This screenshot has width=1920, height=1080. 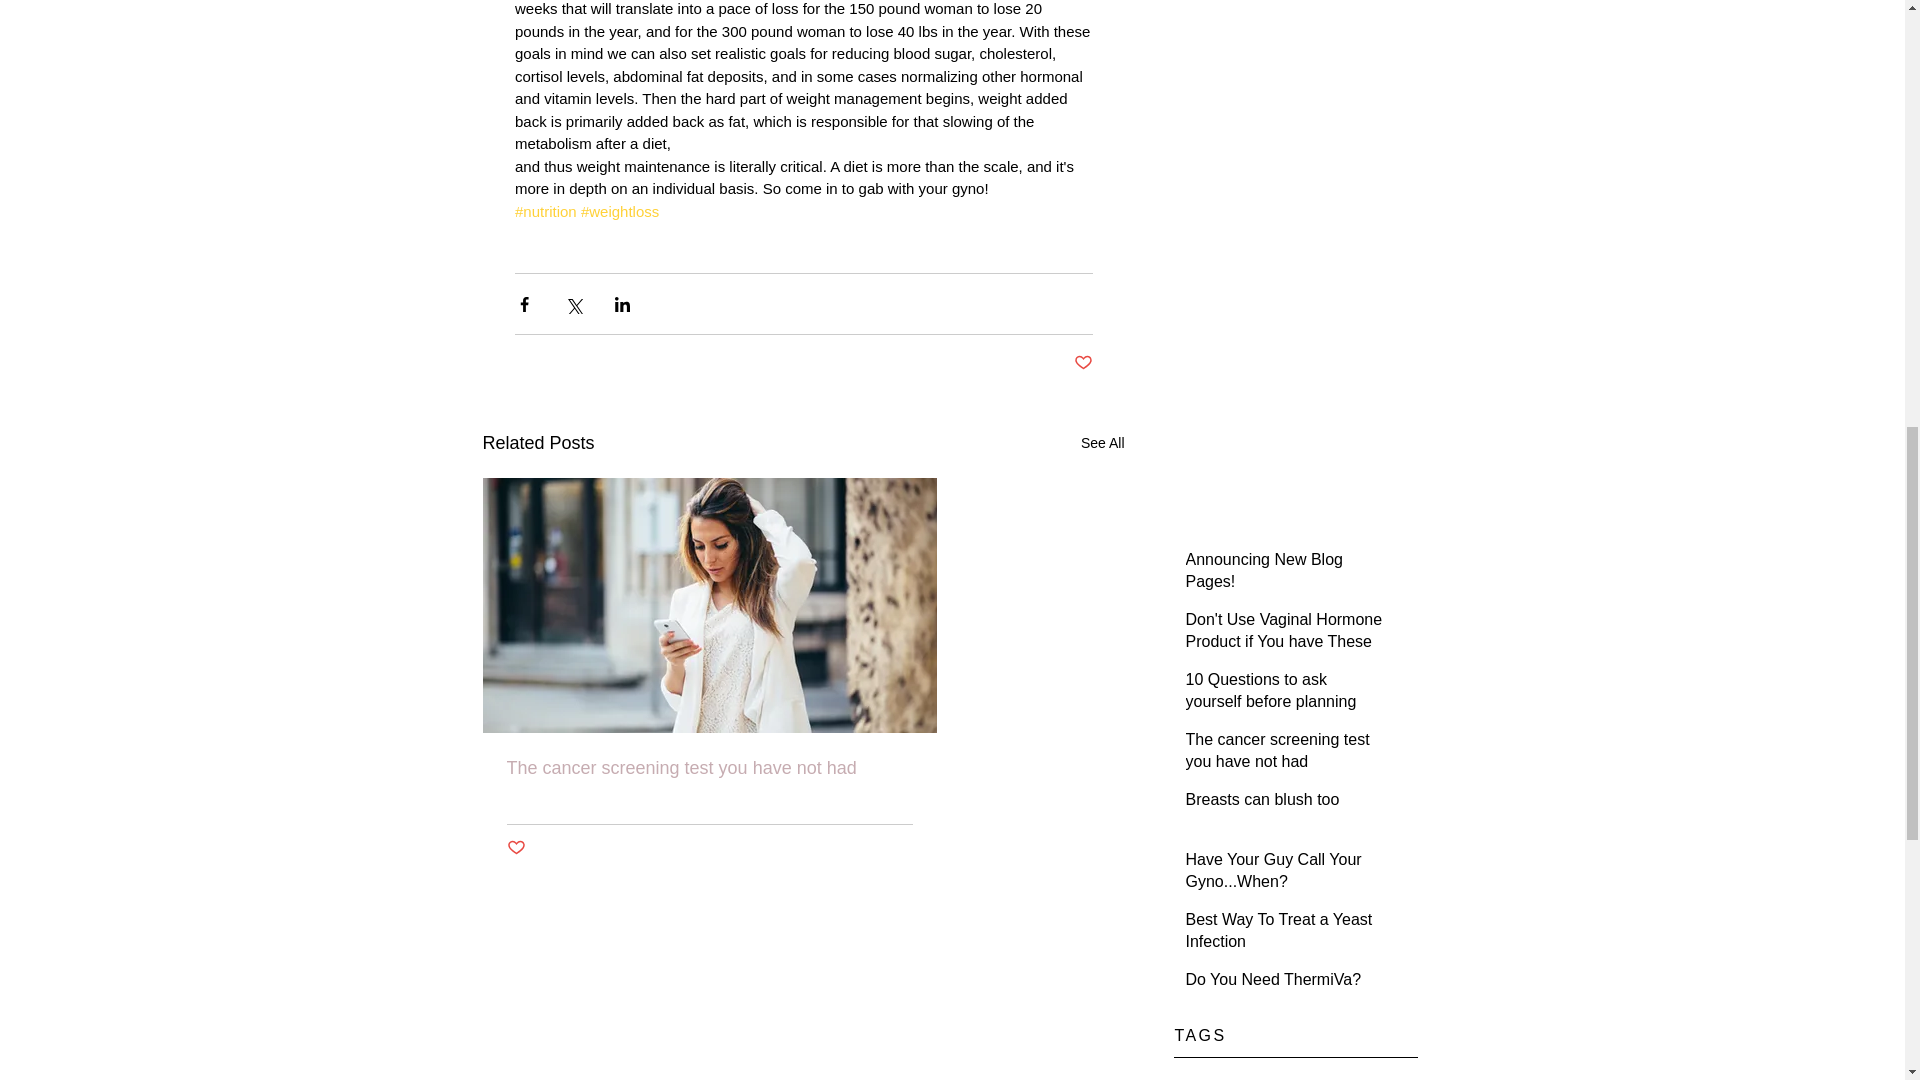 What do you see at coordinates (709, 768) in the screenshot?
I see `The cancer screening test you have not had` at bounding box center [709, 768].